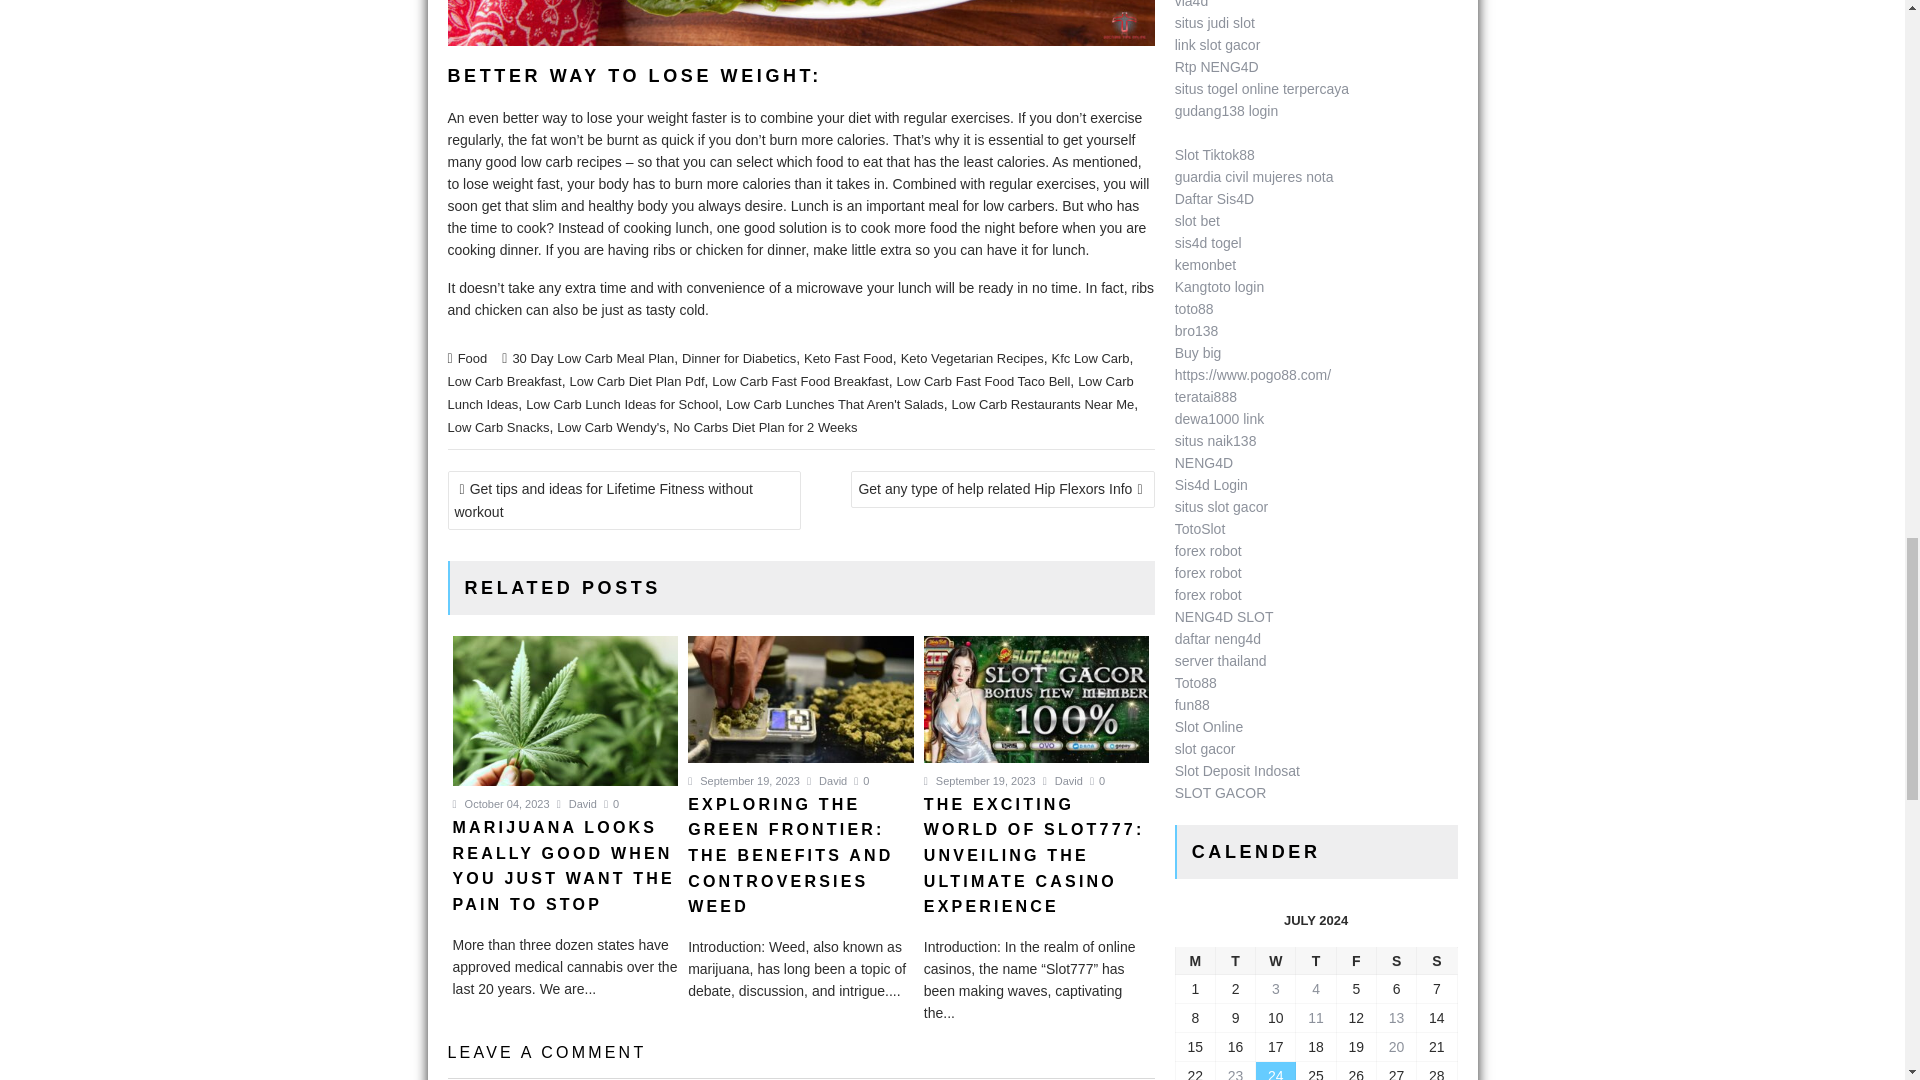 This screenshot has width=1920, height=1080. I want to click on Friday, so click(1356, 962).